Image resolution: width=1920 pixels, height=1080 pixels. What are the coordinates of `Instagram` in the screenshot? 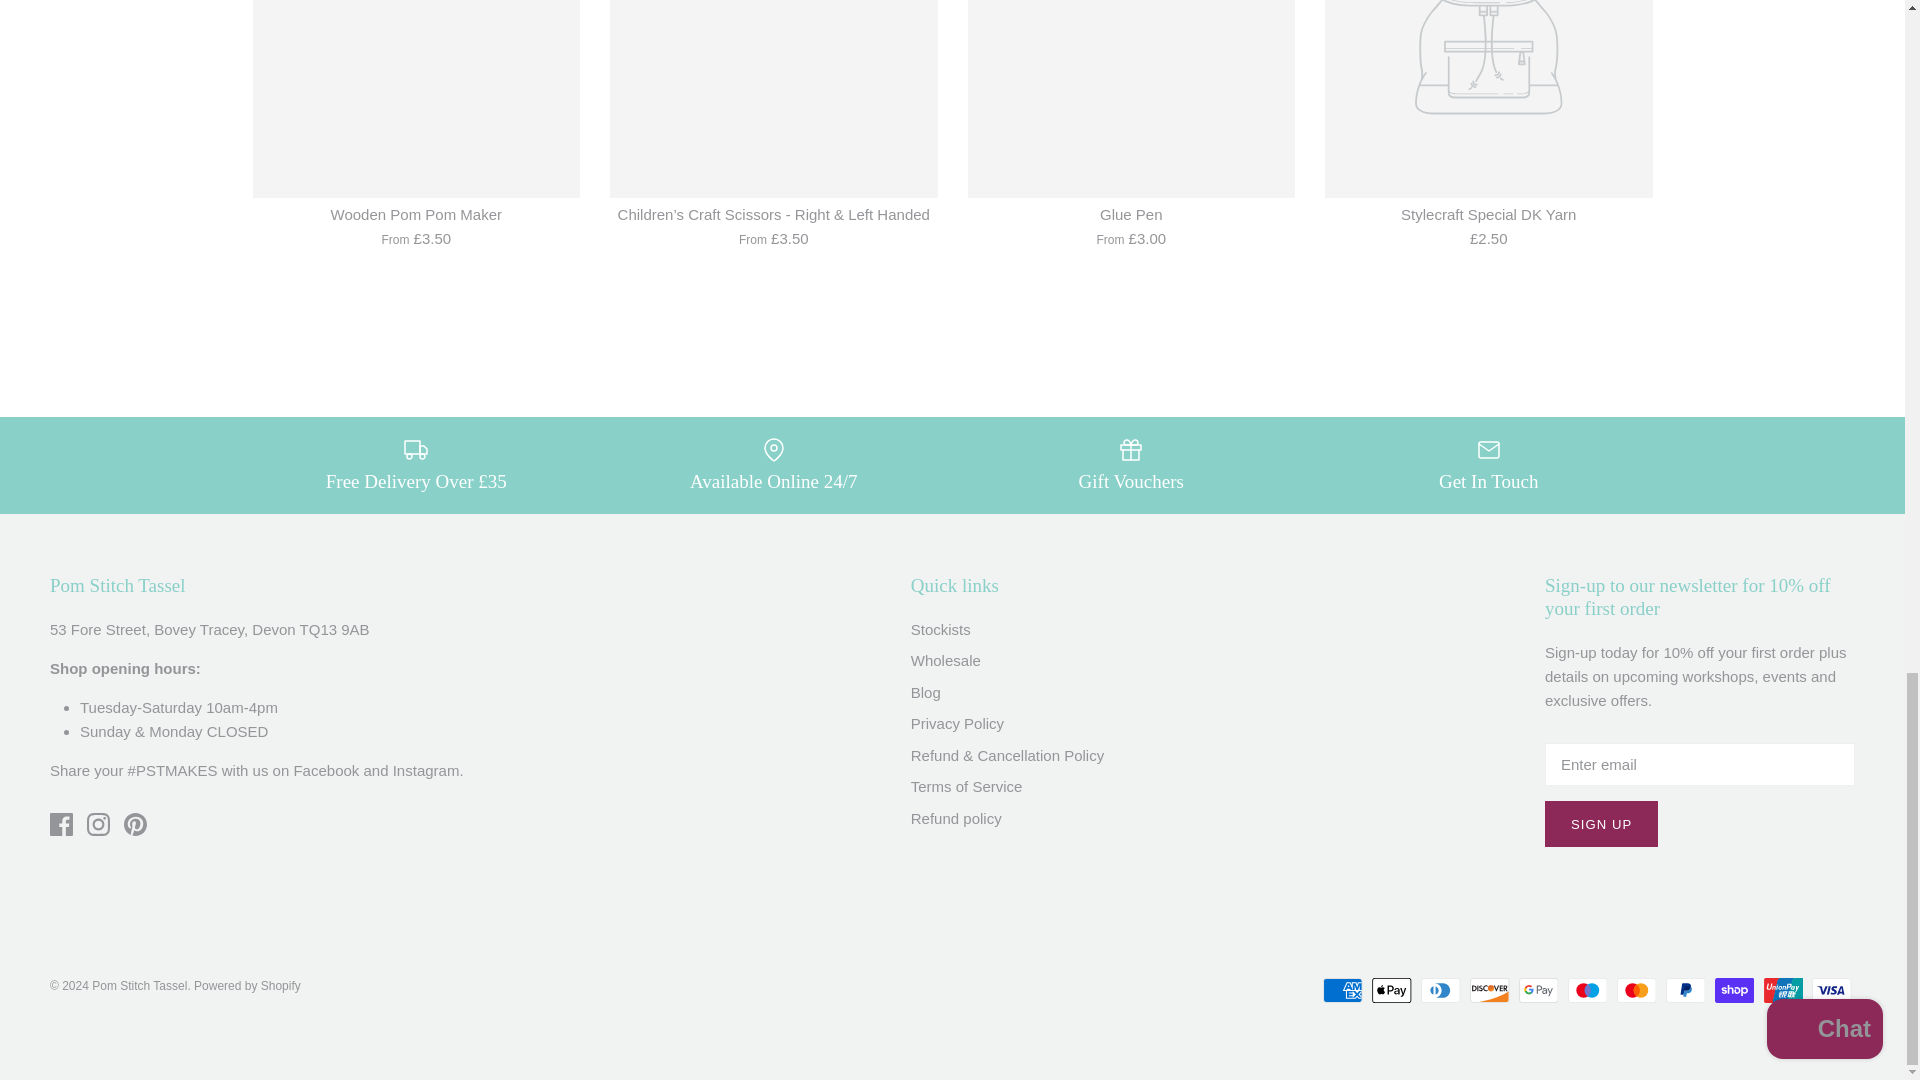 It's located at (98, 824).